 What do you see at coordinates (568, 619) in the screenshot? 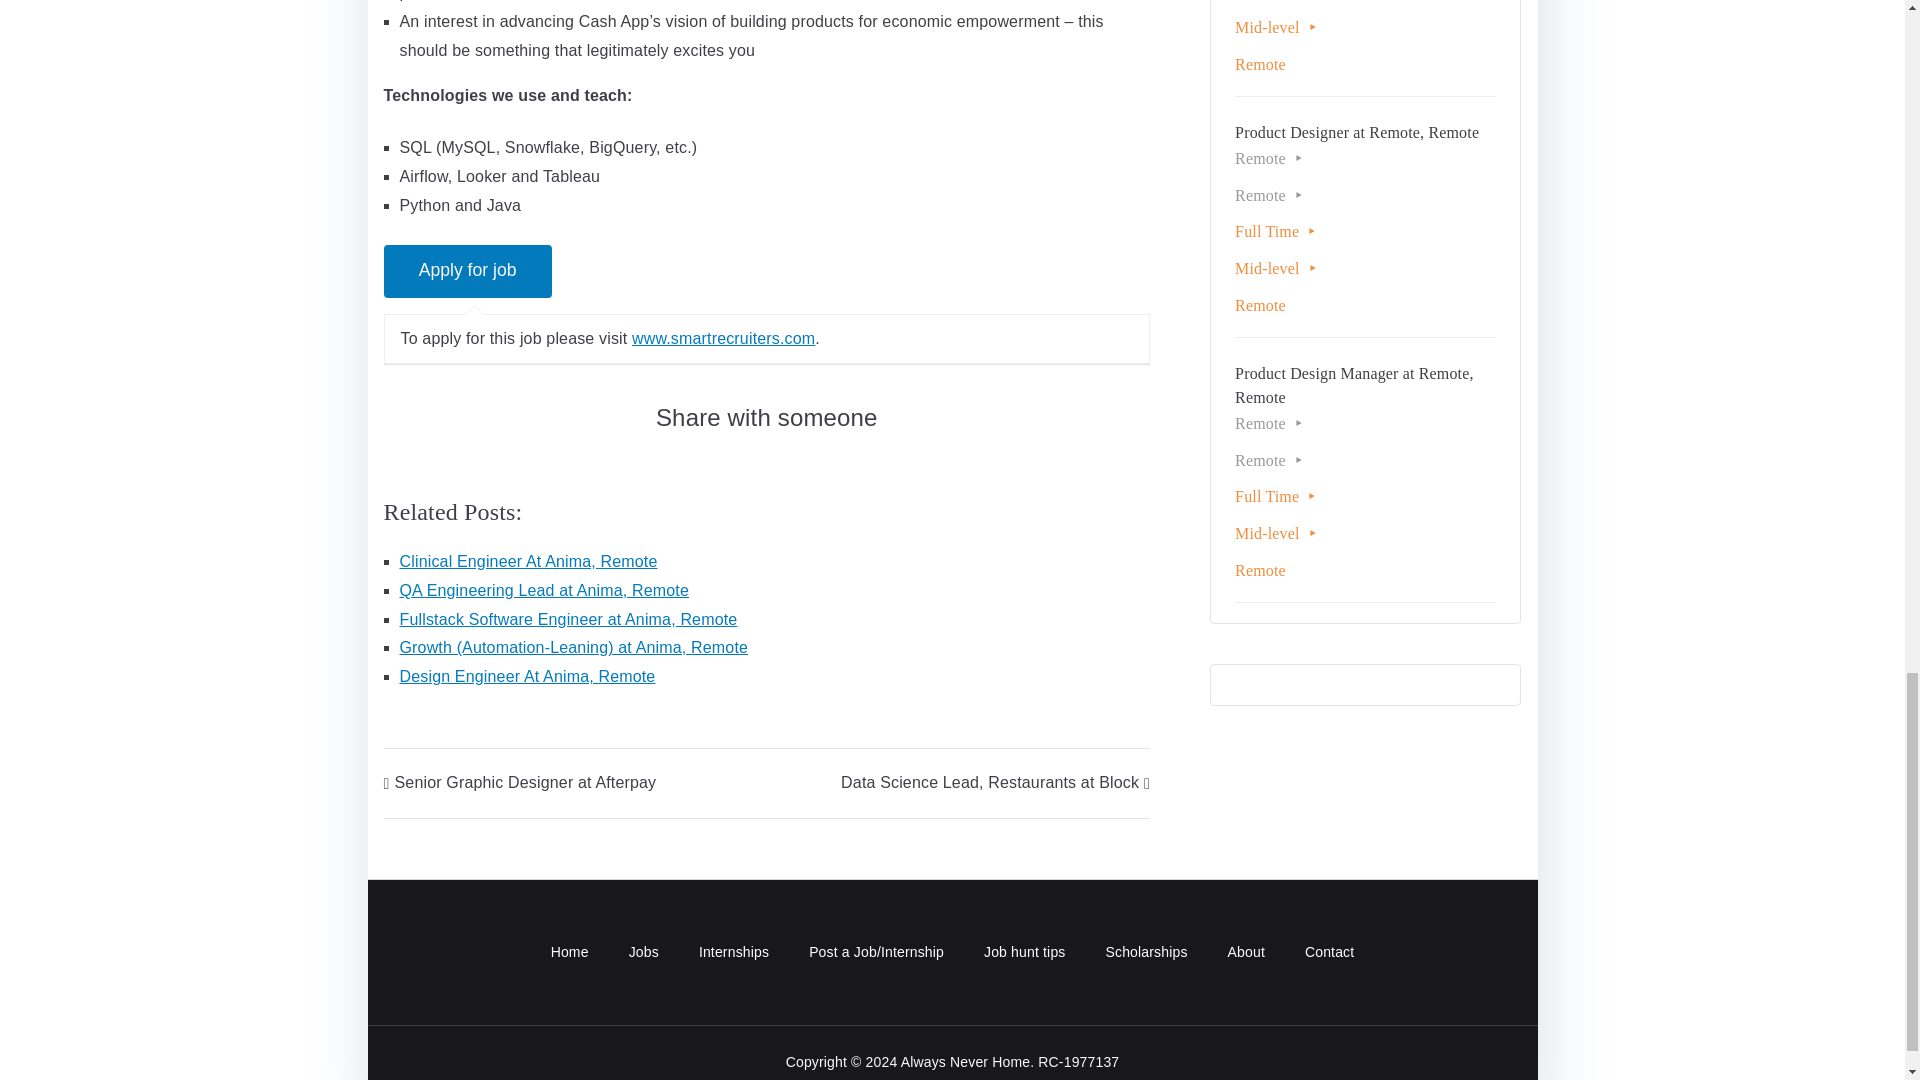
I see `Fullstack Software Engineer at Anima, Remote` at bounding box center [568, 619].